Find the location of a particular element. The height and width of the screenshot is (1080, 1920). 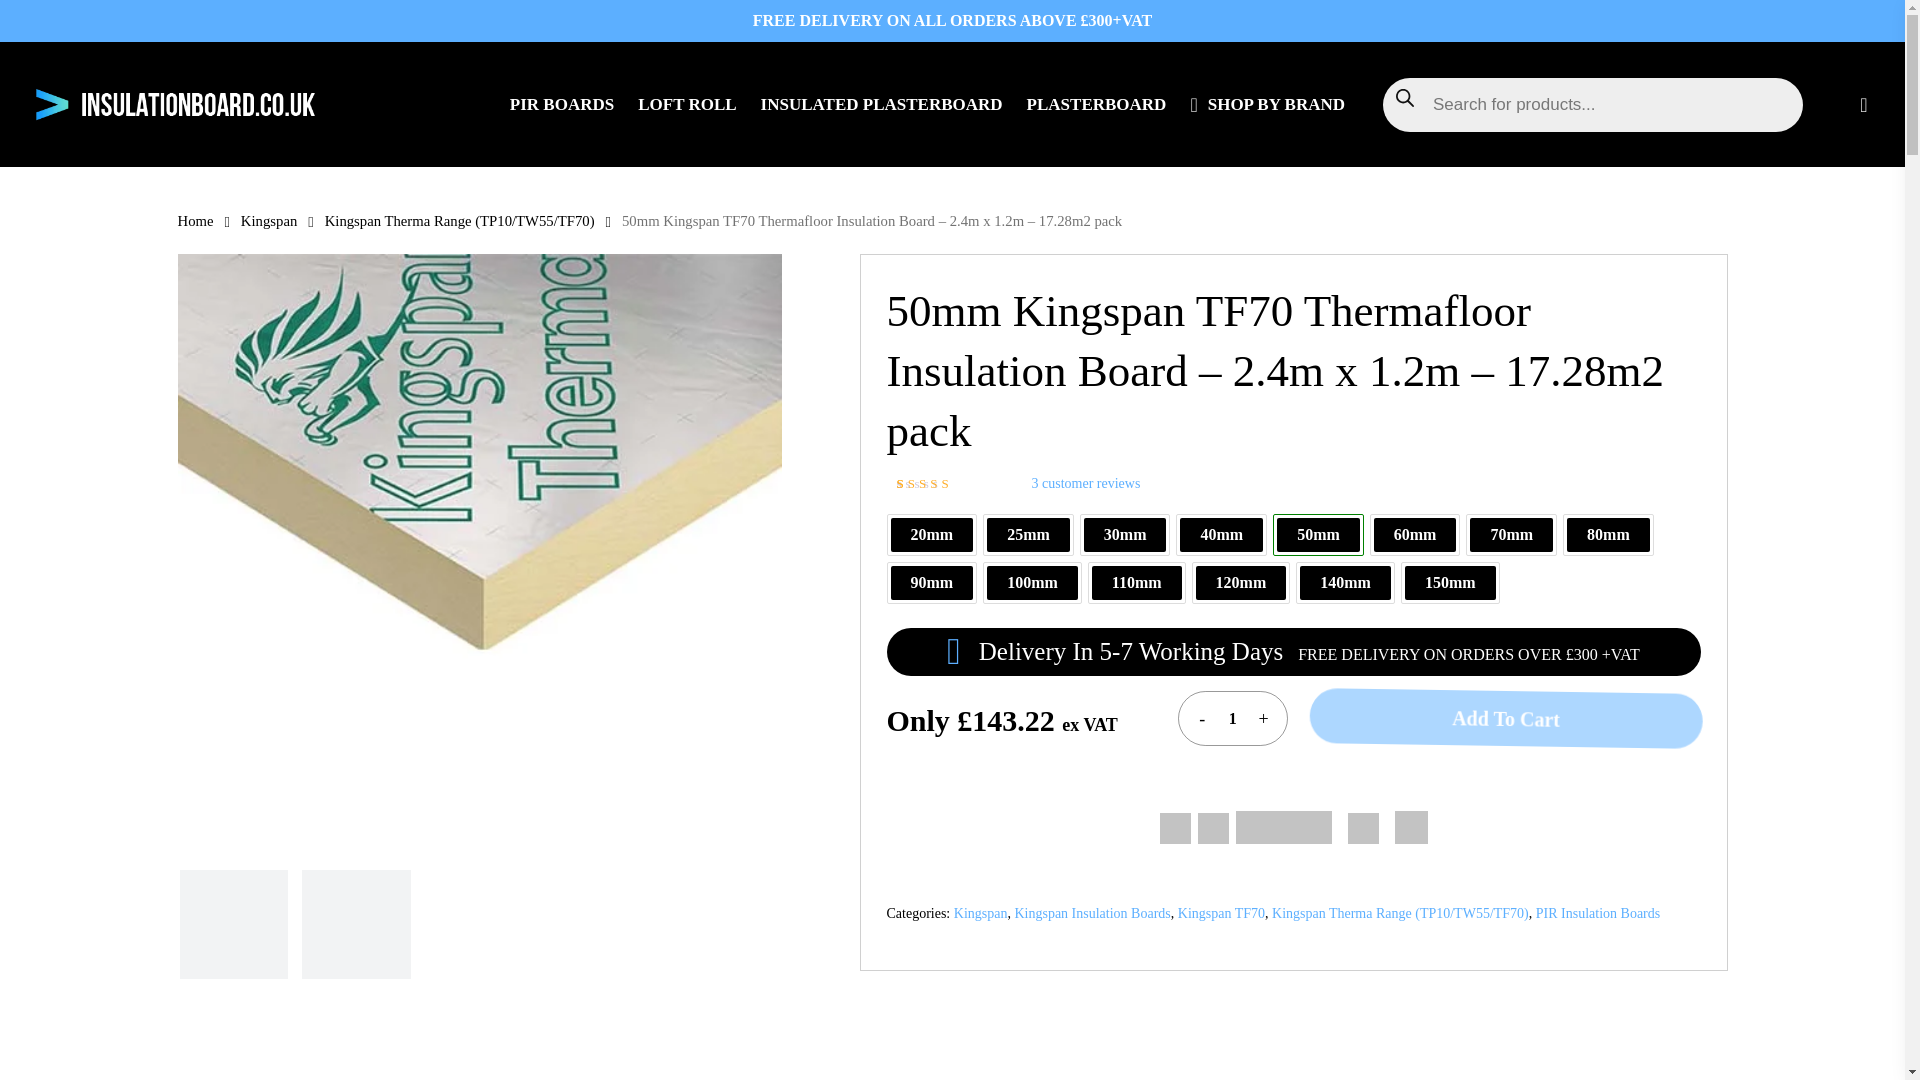

40mm is located at coordinates (1222, 534).